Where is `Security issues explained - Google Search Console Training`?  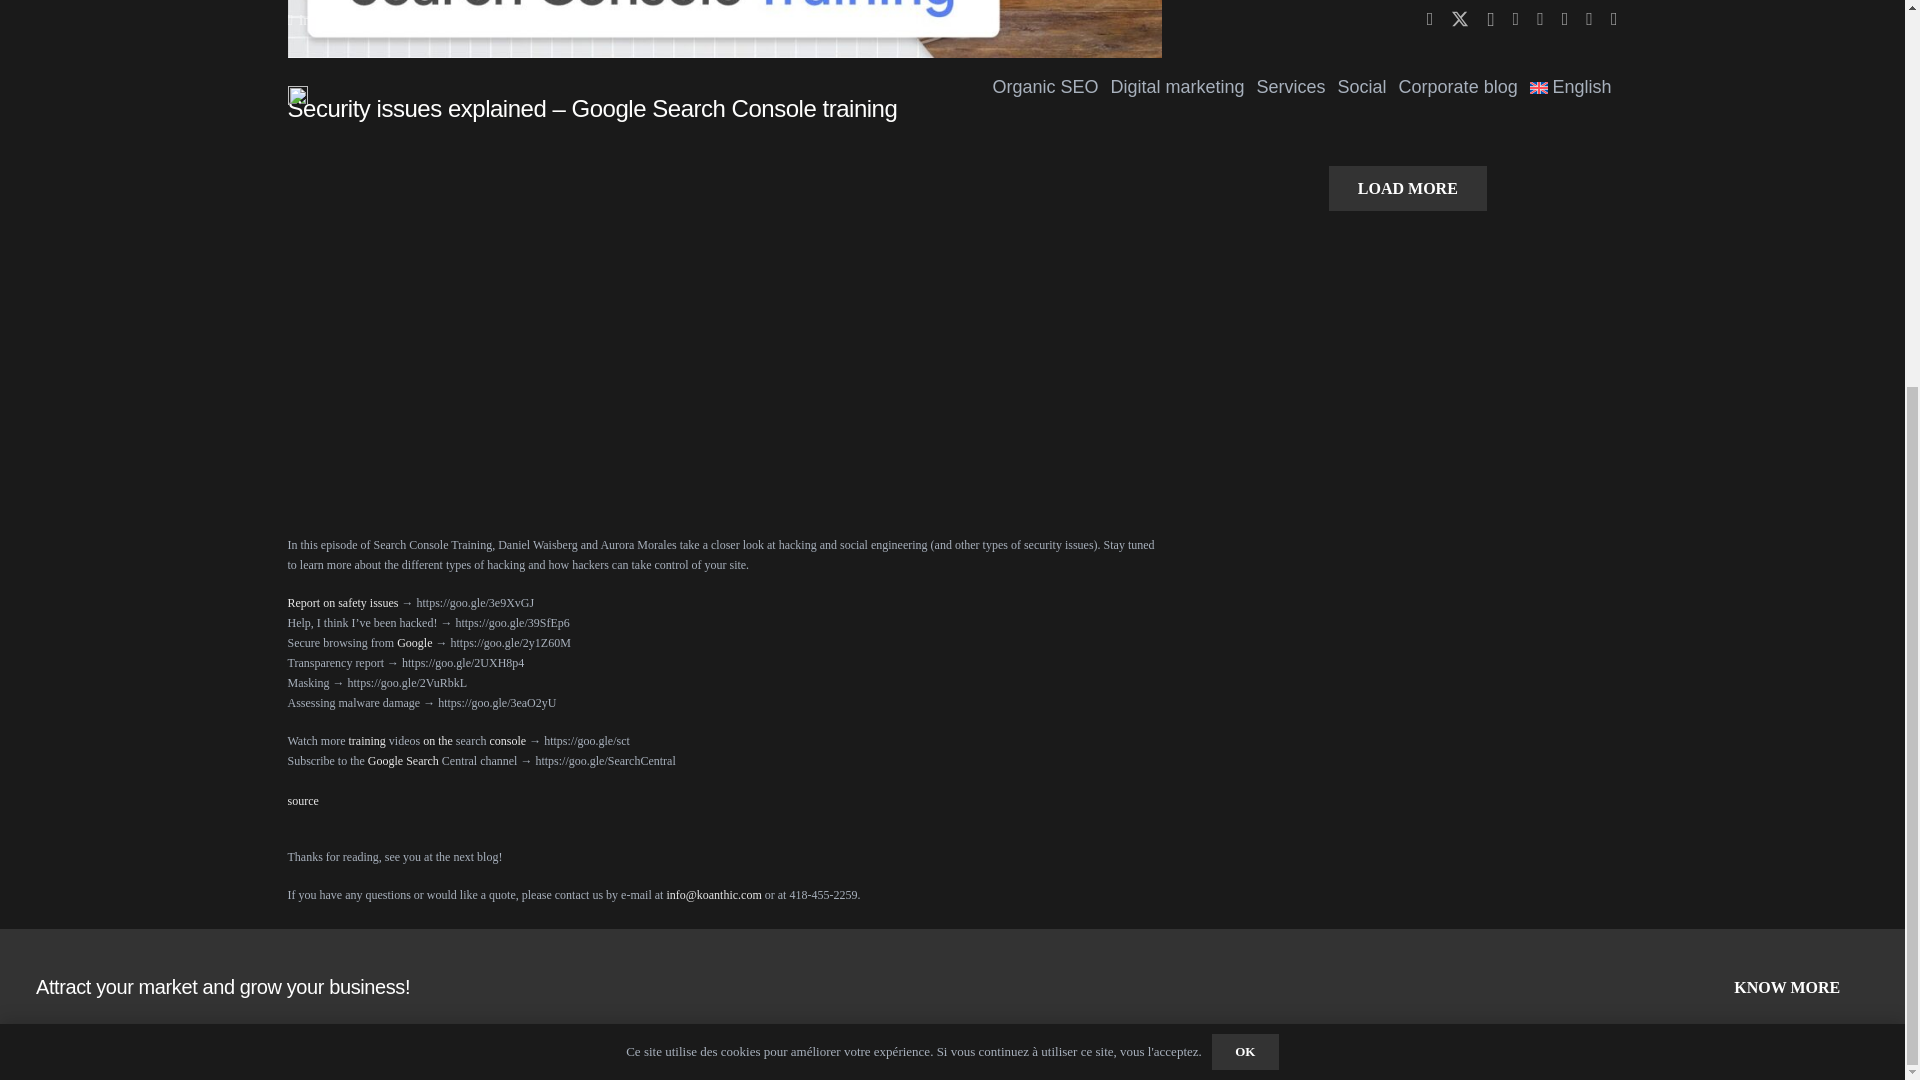 Security issues explained - Google Search Console Training is located at coordinates (578, 316).